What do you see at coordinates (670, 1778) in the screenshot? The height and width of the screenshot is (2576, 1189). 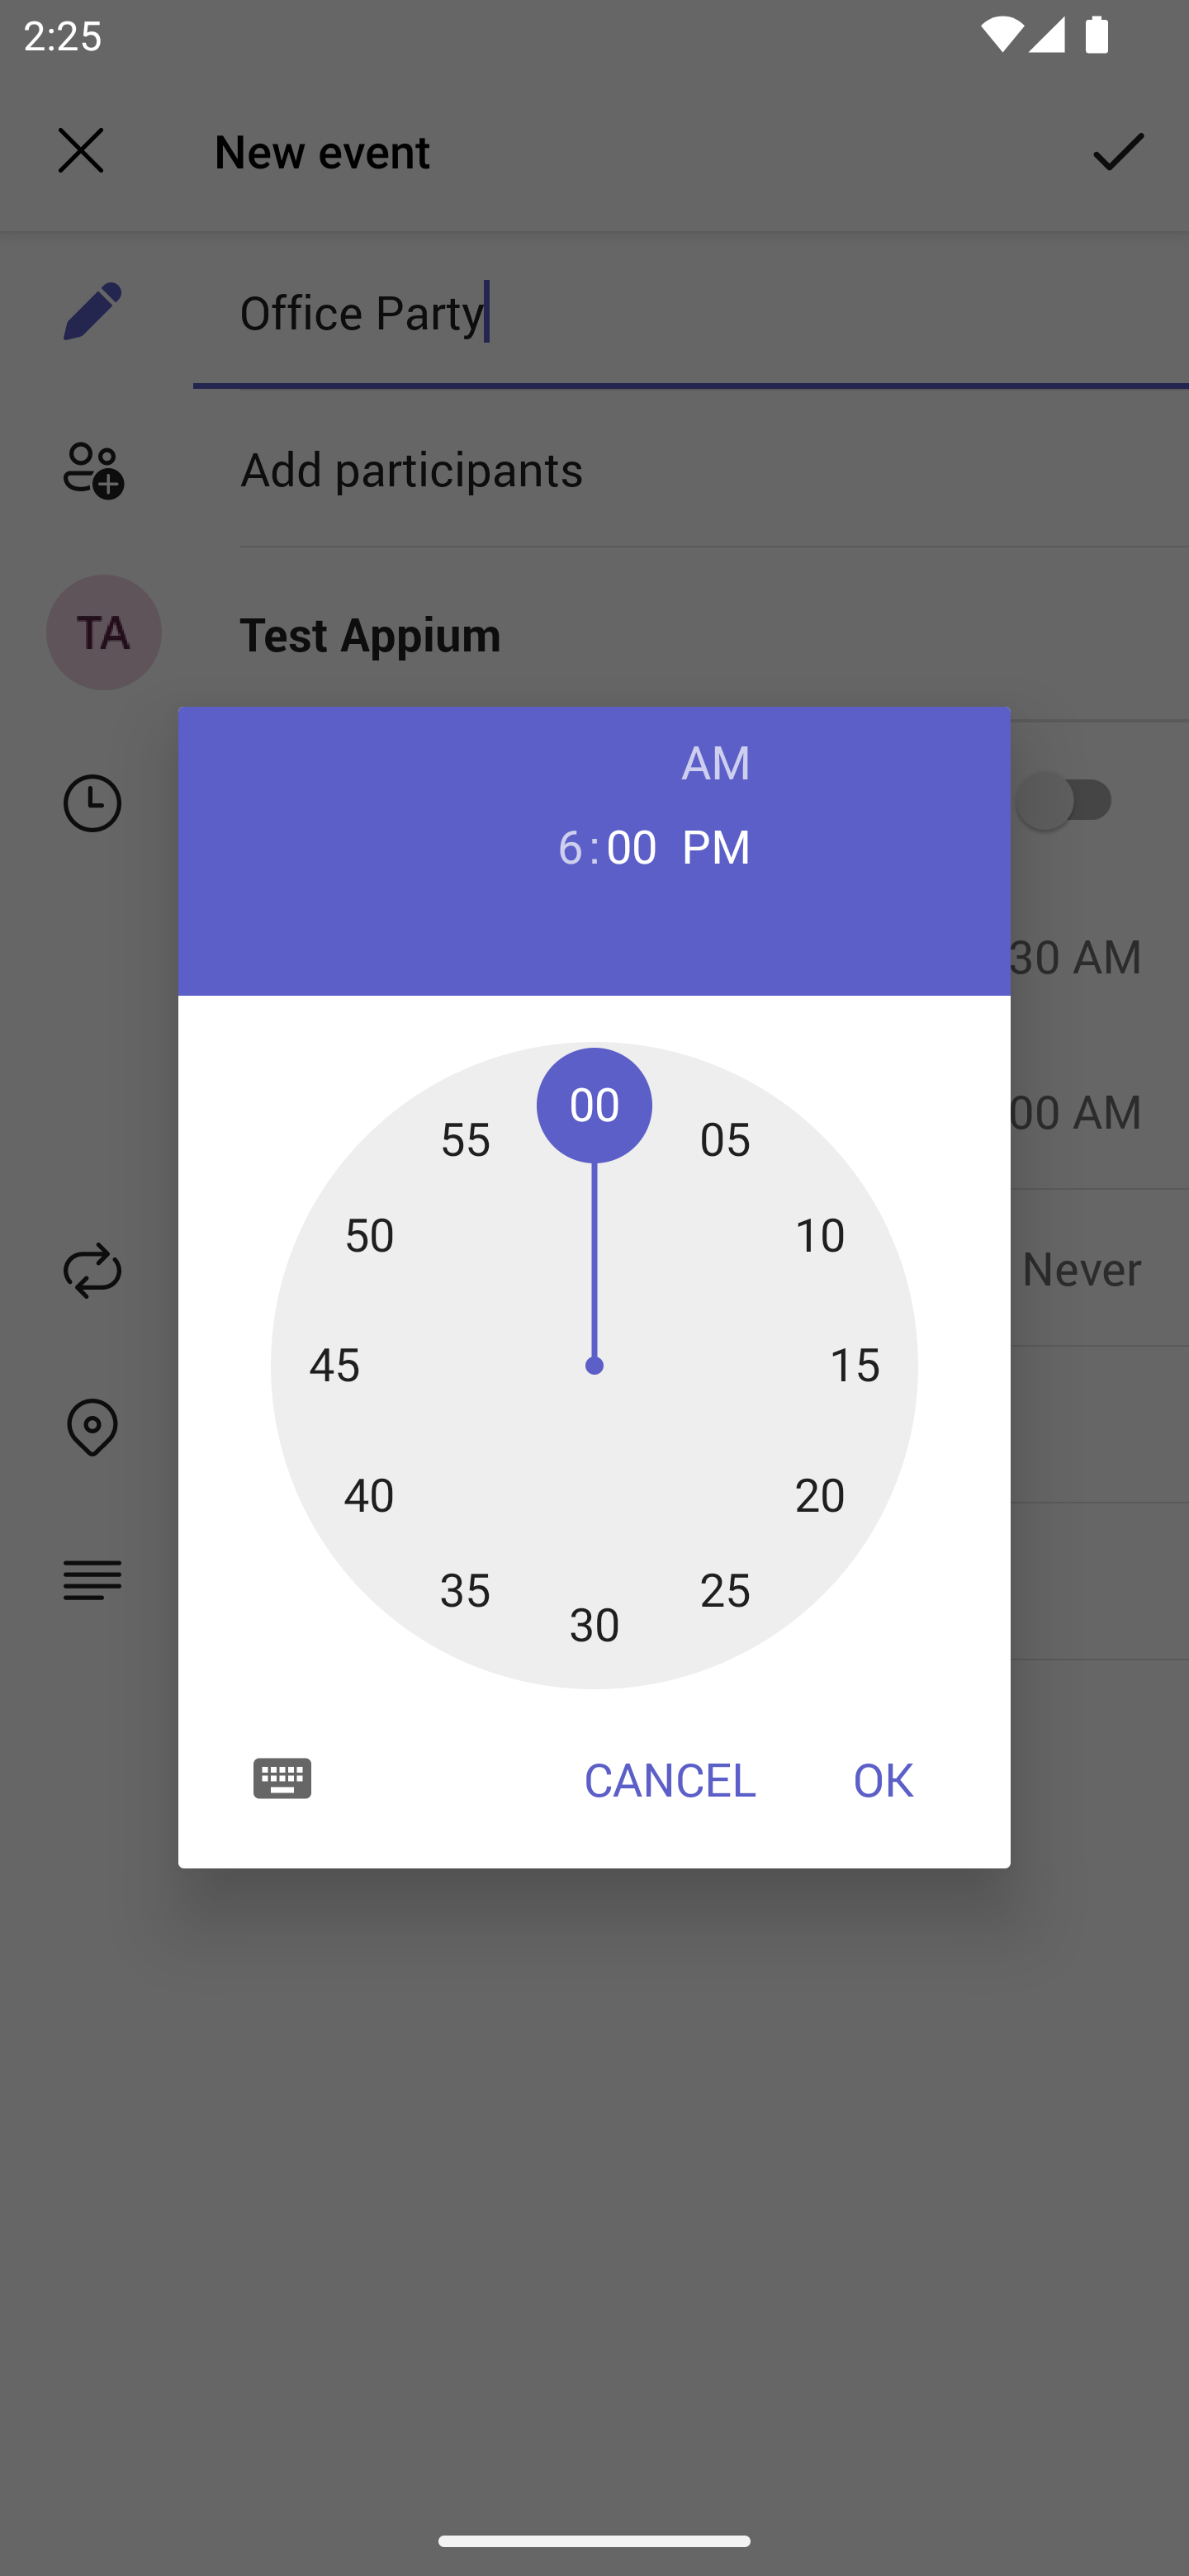 I see `CANCEL` at bounding box center [670, 1778].